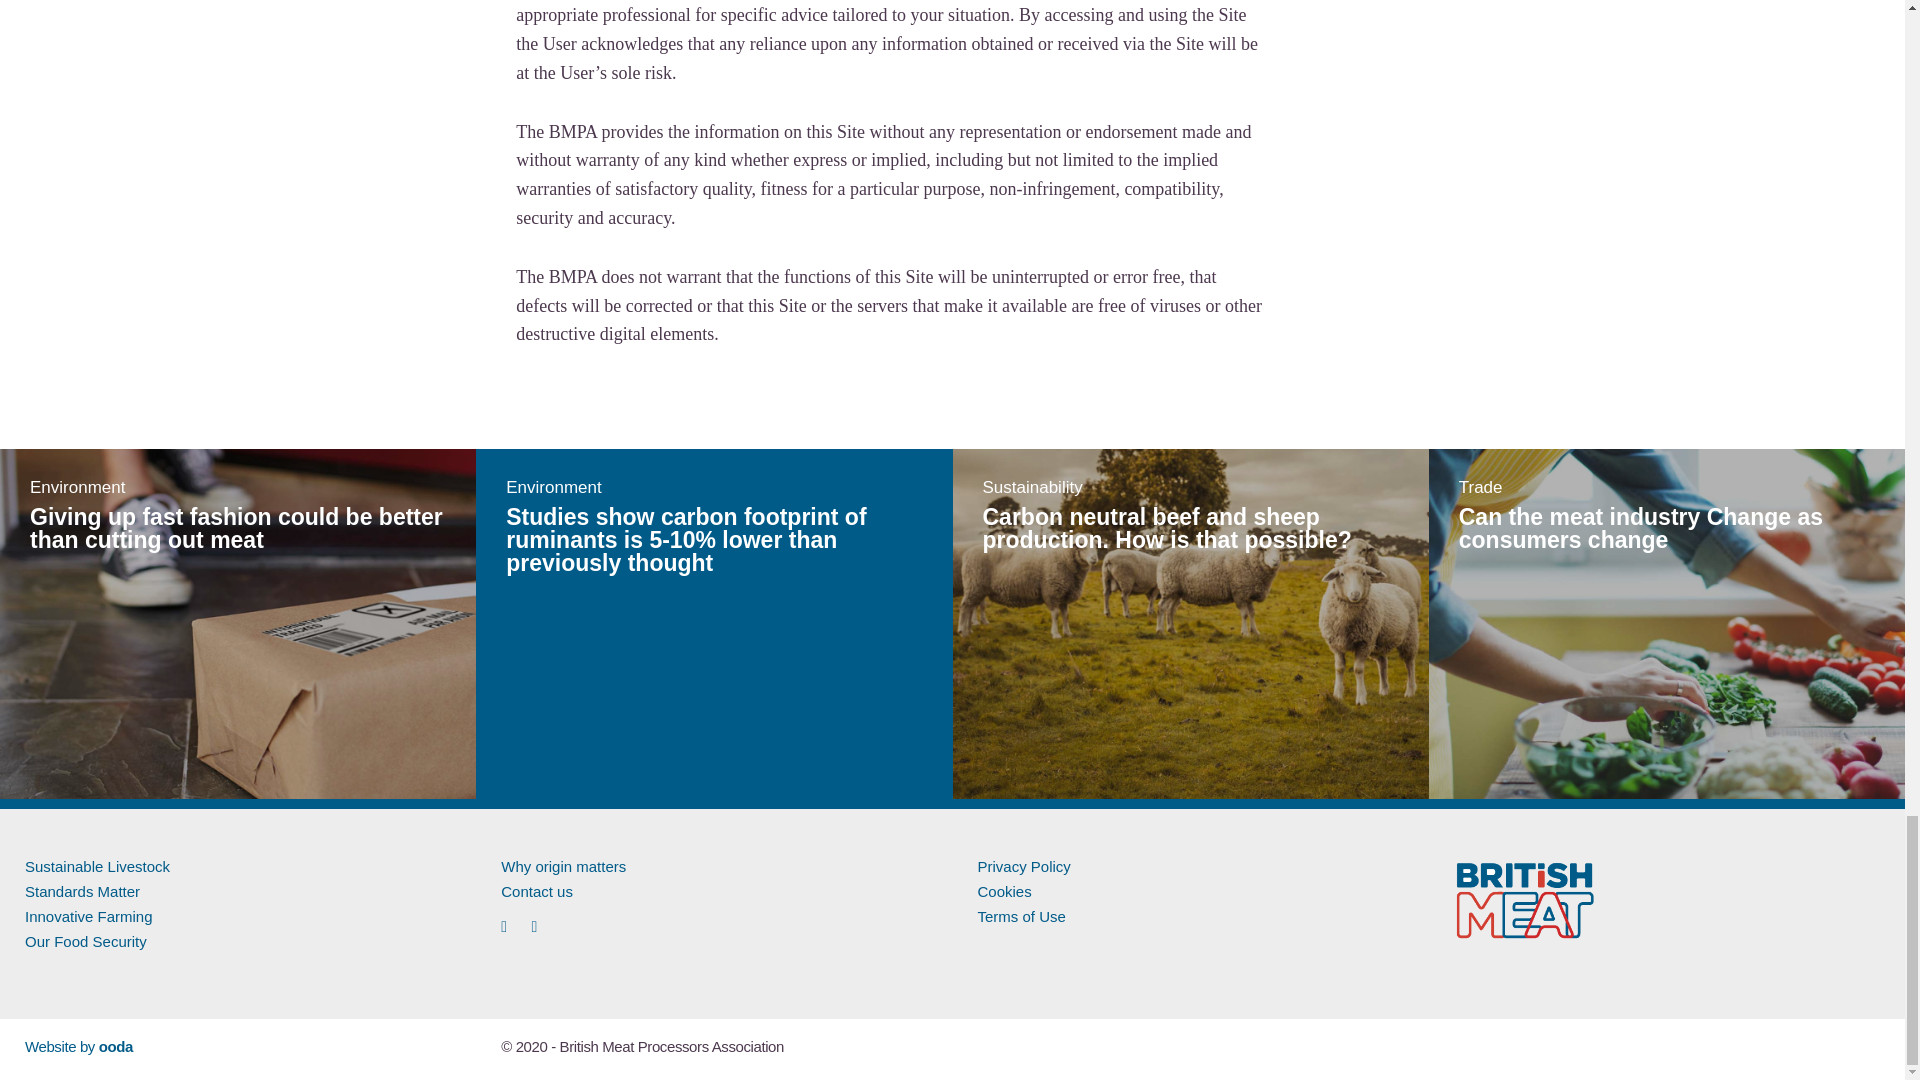 This screenshot has height=1080, width=1920. Describe the element at coordinates (86, 942) in the screenshot. I see `Our Food Security` at that location.